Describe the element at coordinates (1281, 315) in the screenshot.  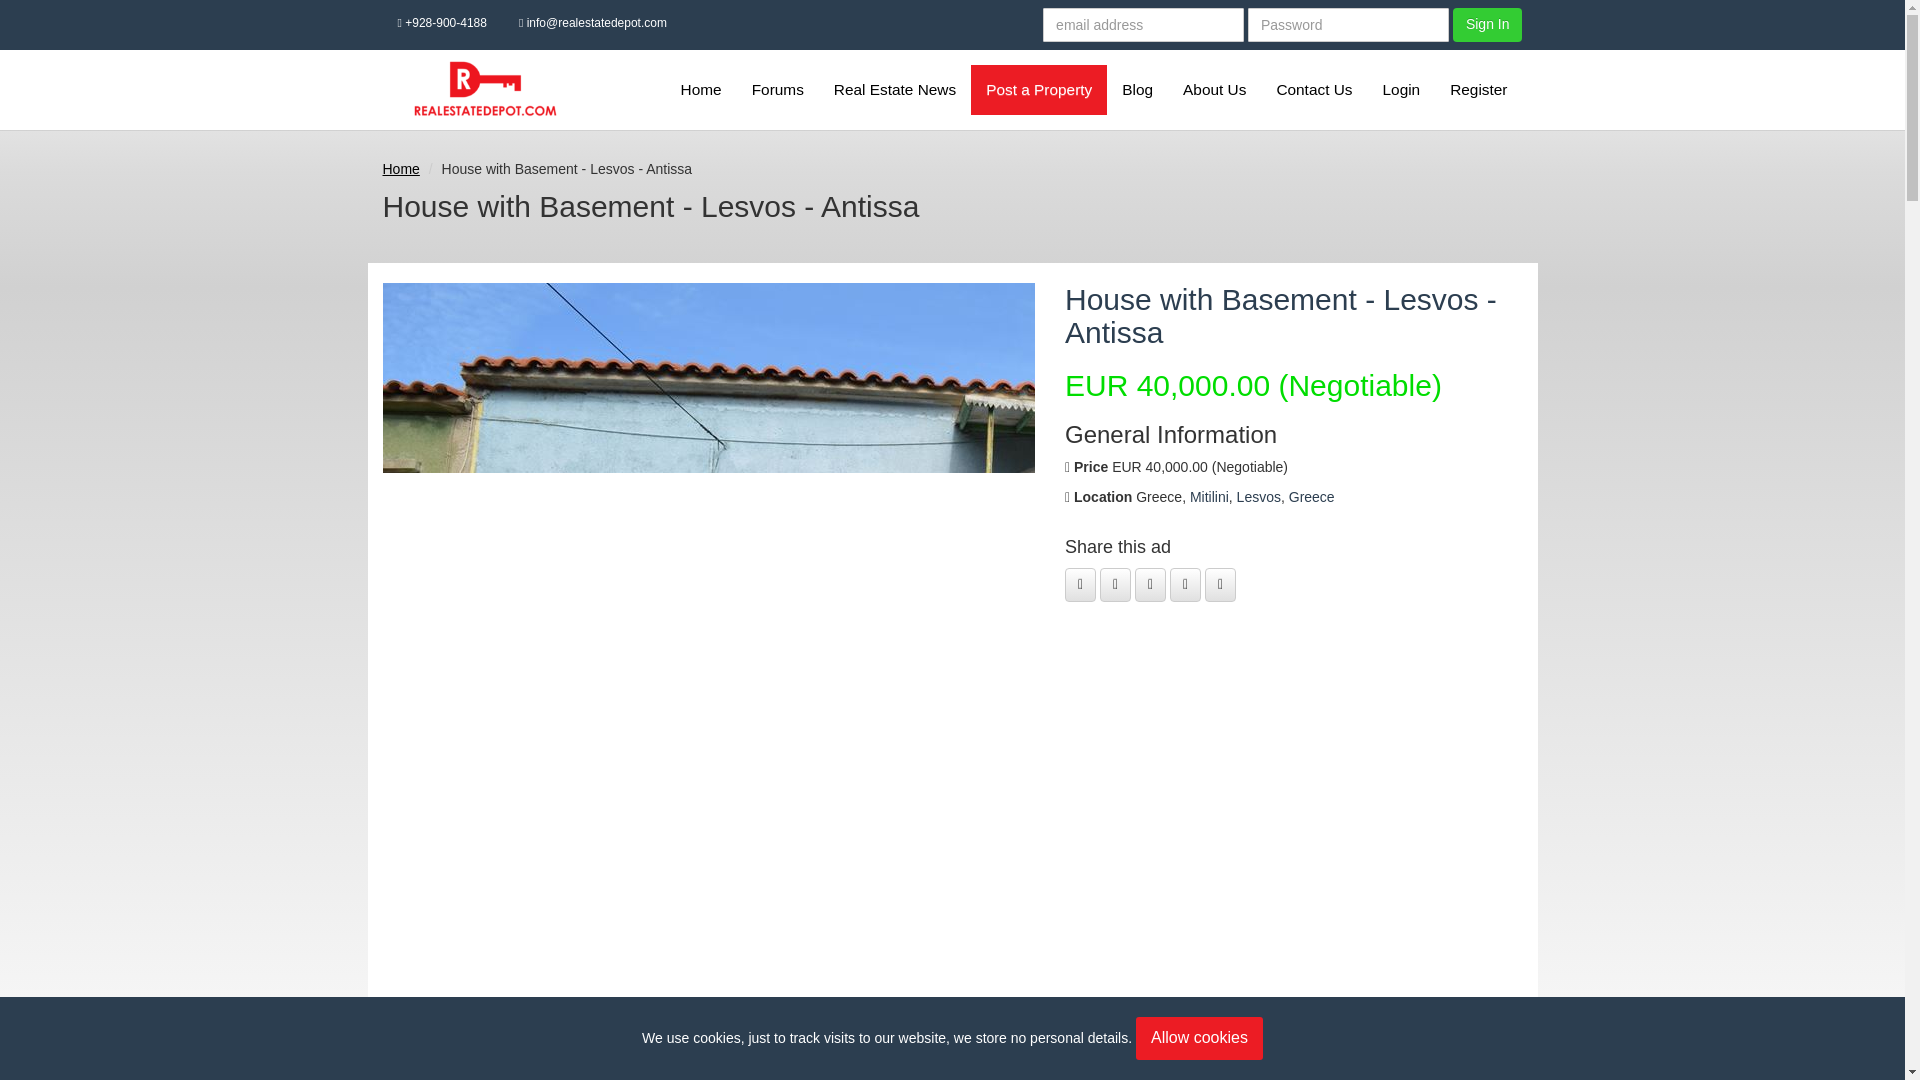
I see `House with Basement - Lesvos - Antissa` at that location.